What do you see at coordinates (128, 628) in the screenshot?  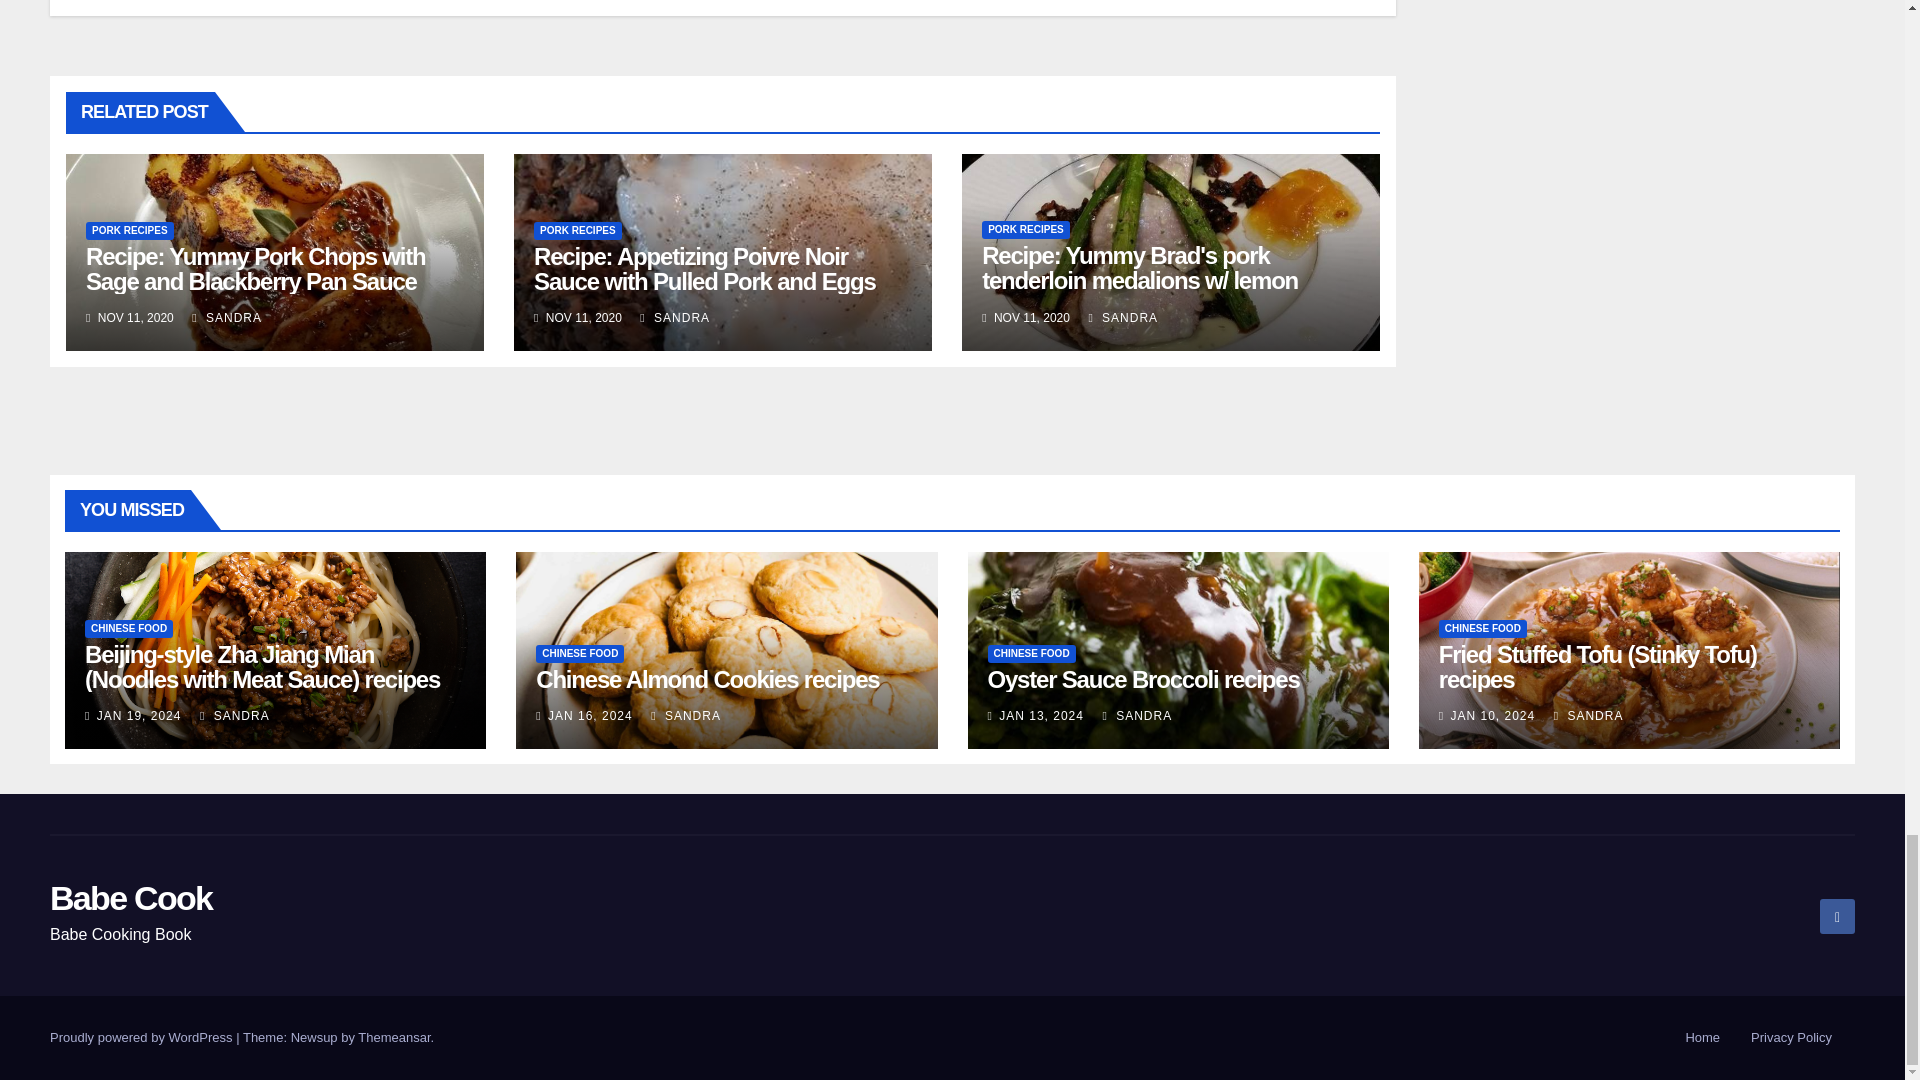 I see `CHINESE FOOD` at bounding box center [128, 628].